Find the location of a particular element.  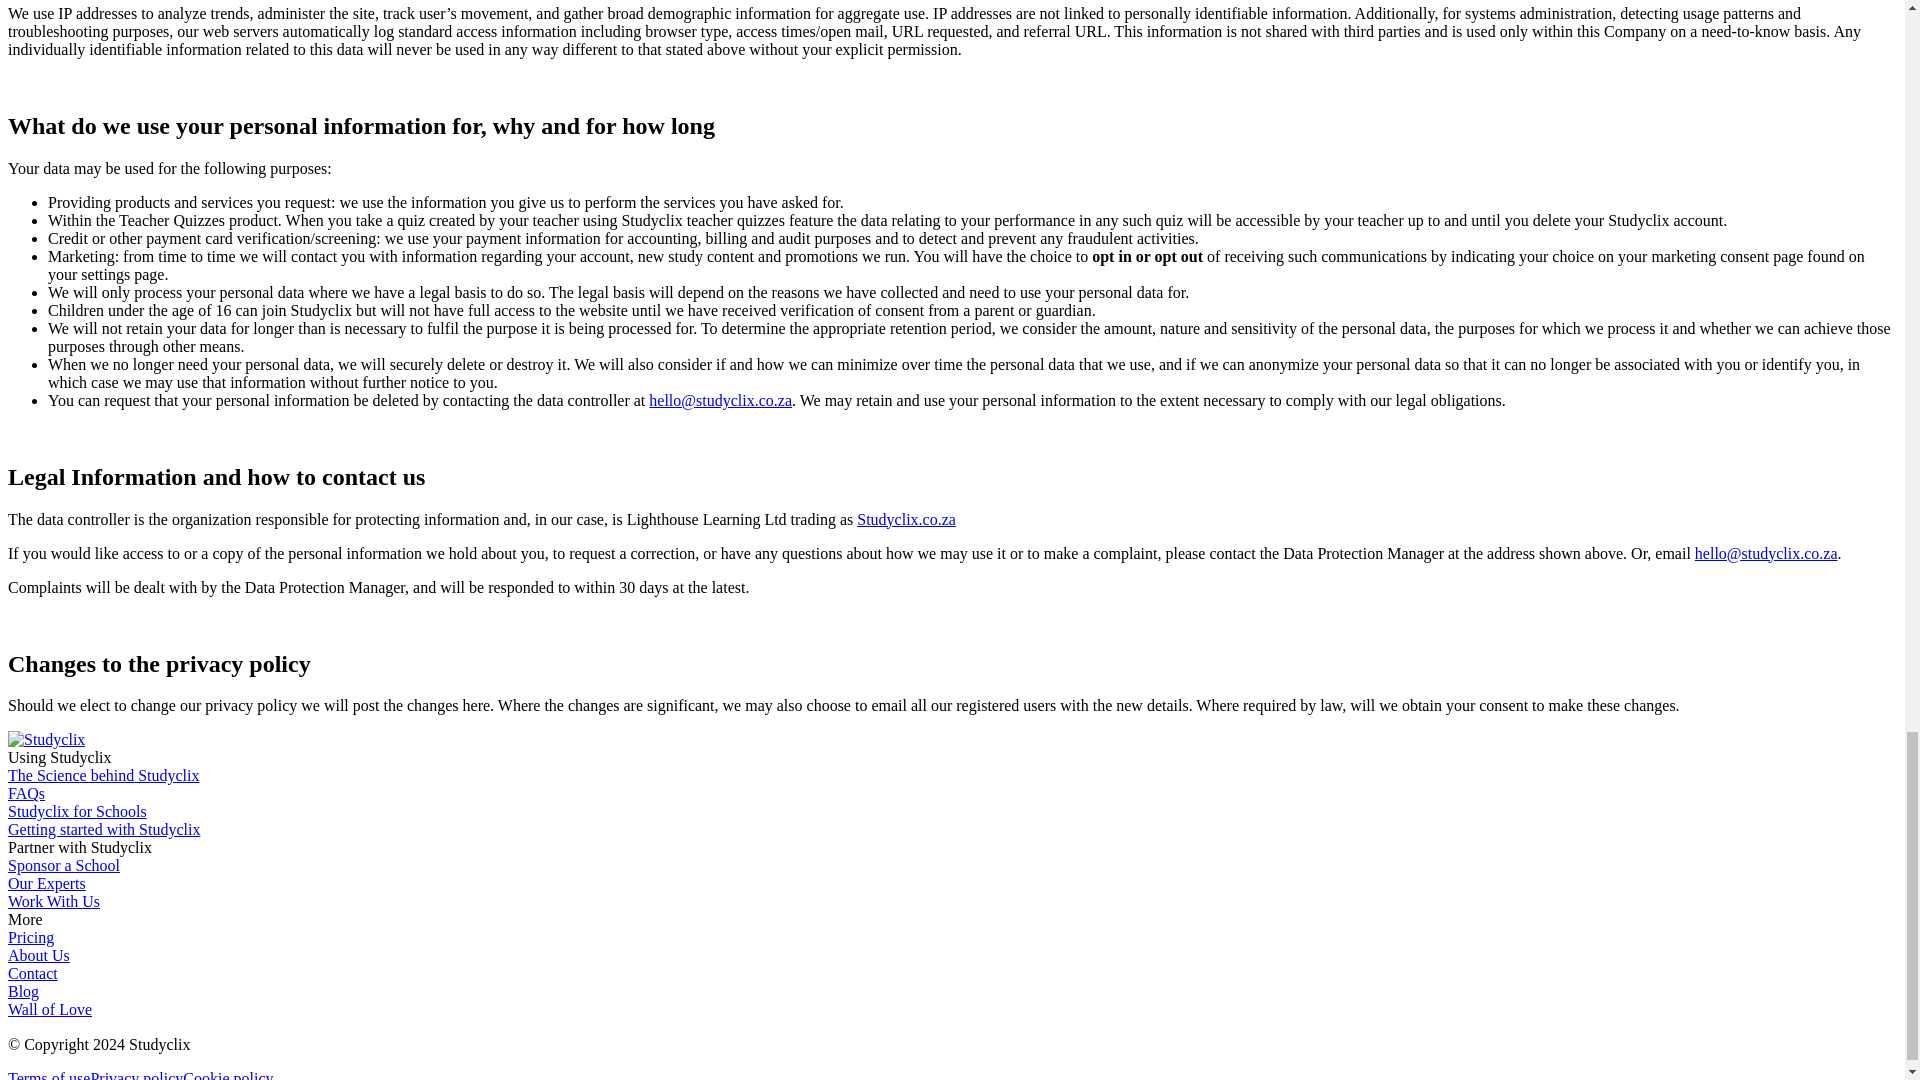

Getting started with Studyclix is located at coordinates (103, 829).